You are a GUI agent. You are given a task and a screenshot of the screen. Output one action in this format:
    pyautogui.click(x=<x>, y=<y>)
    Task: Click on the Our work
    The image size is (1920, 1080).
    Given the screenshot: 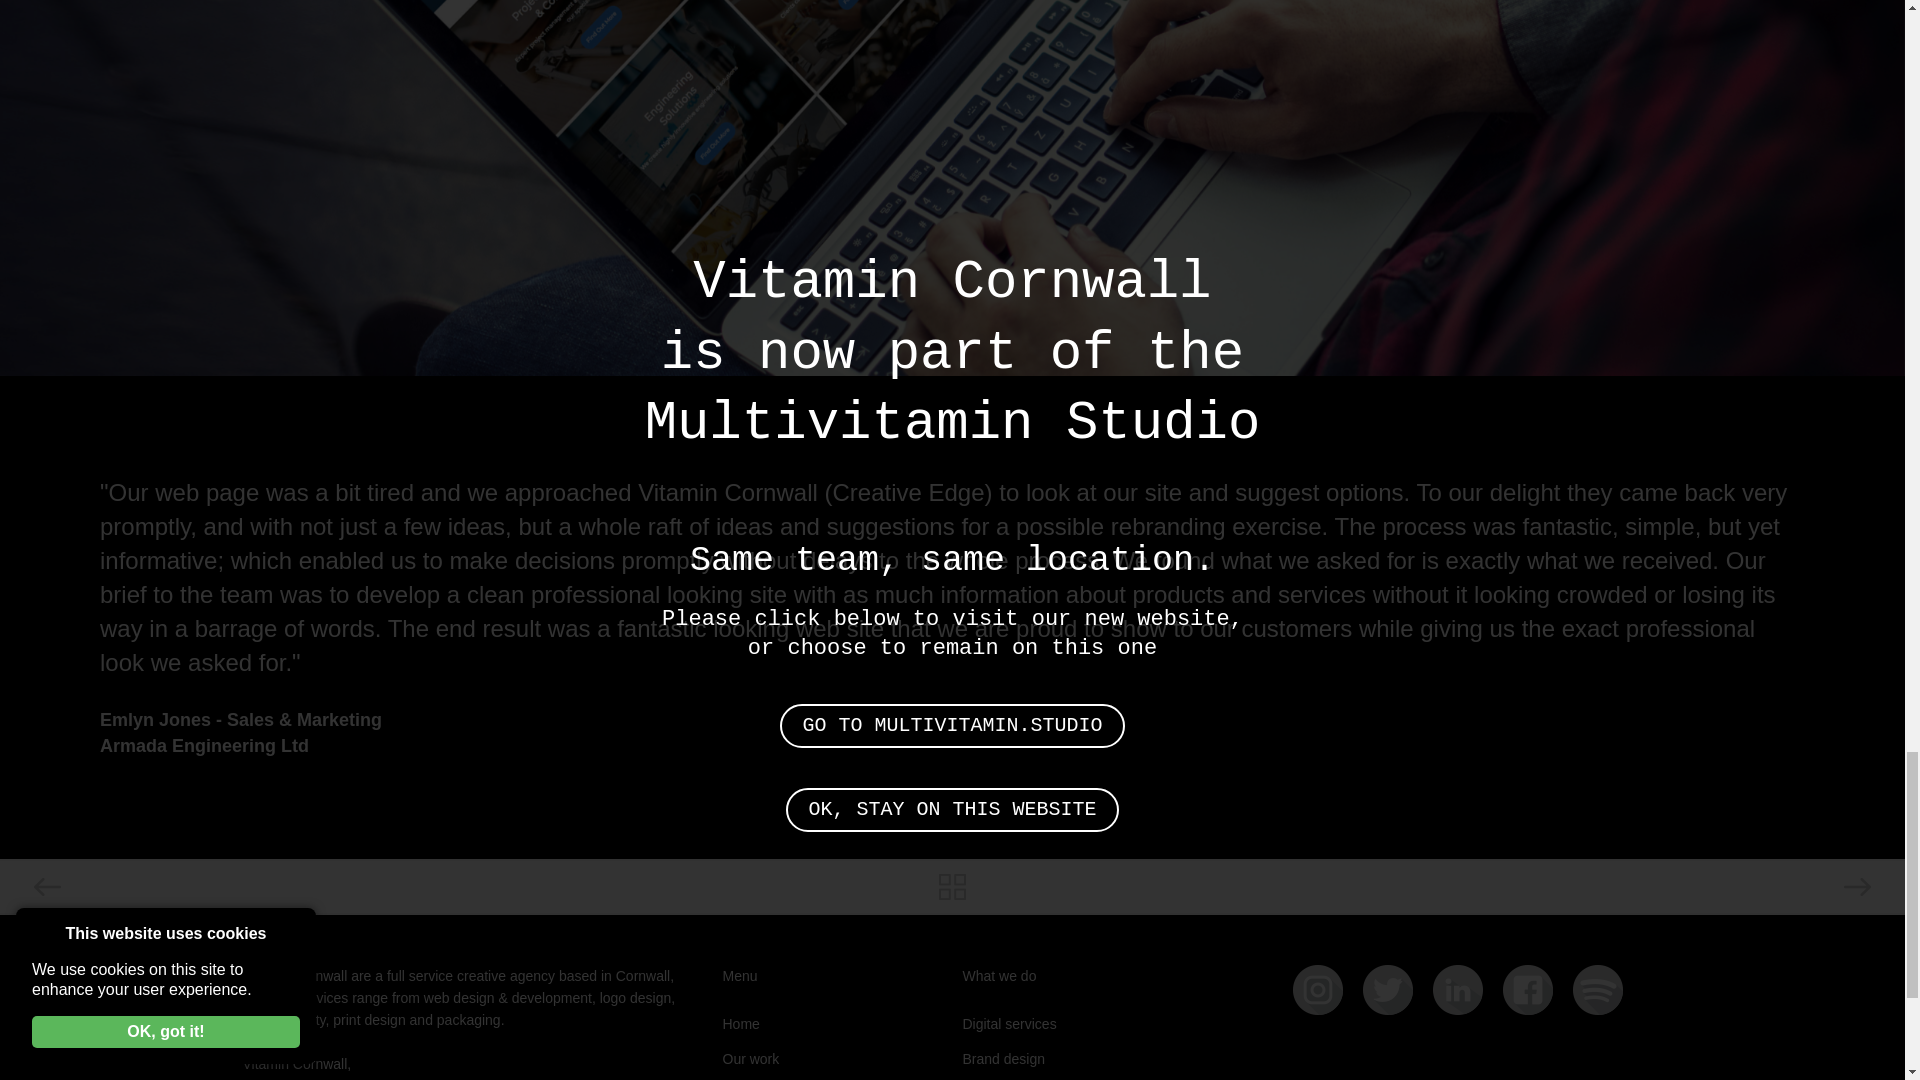 What is the action you would take?
    pyautogui.click(x=750, y=1058)
    